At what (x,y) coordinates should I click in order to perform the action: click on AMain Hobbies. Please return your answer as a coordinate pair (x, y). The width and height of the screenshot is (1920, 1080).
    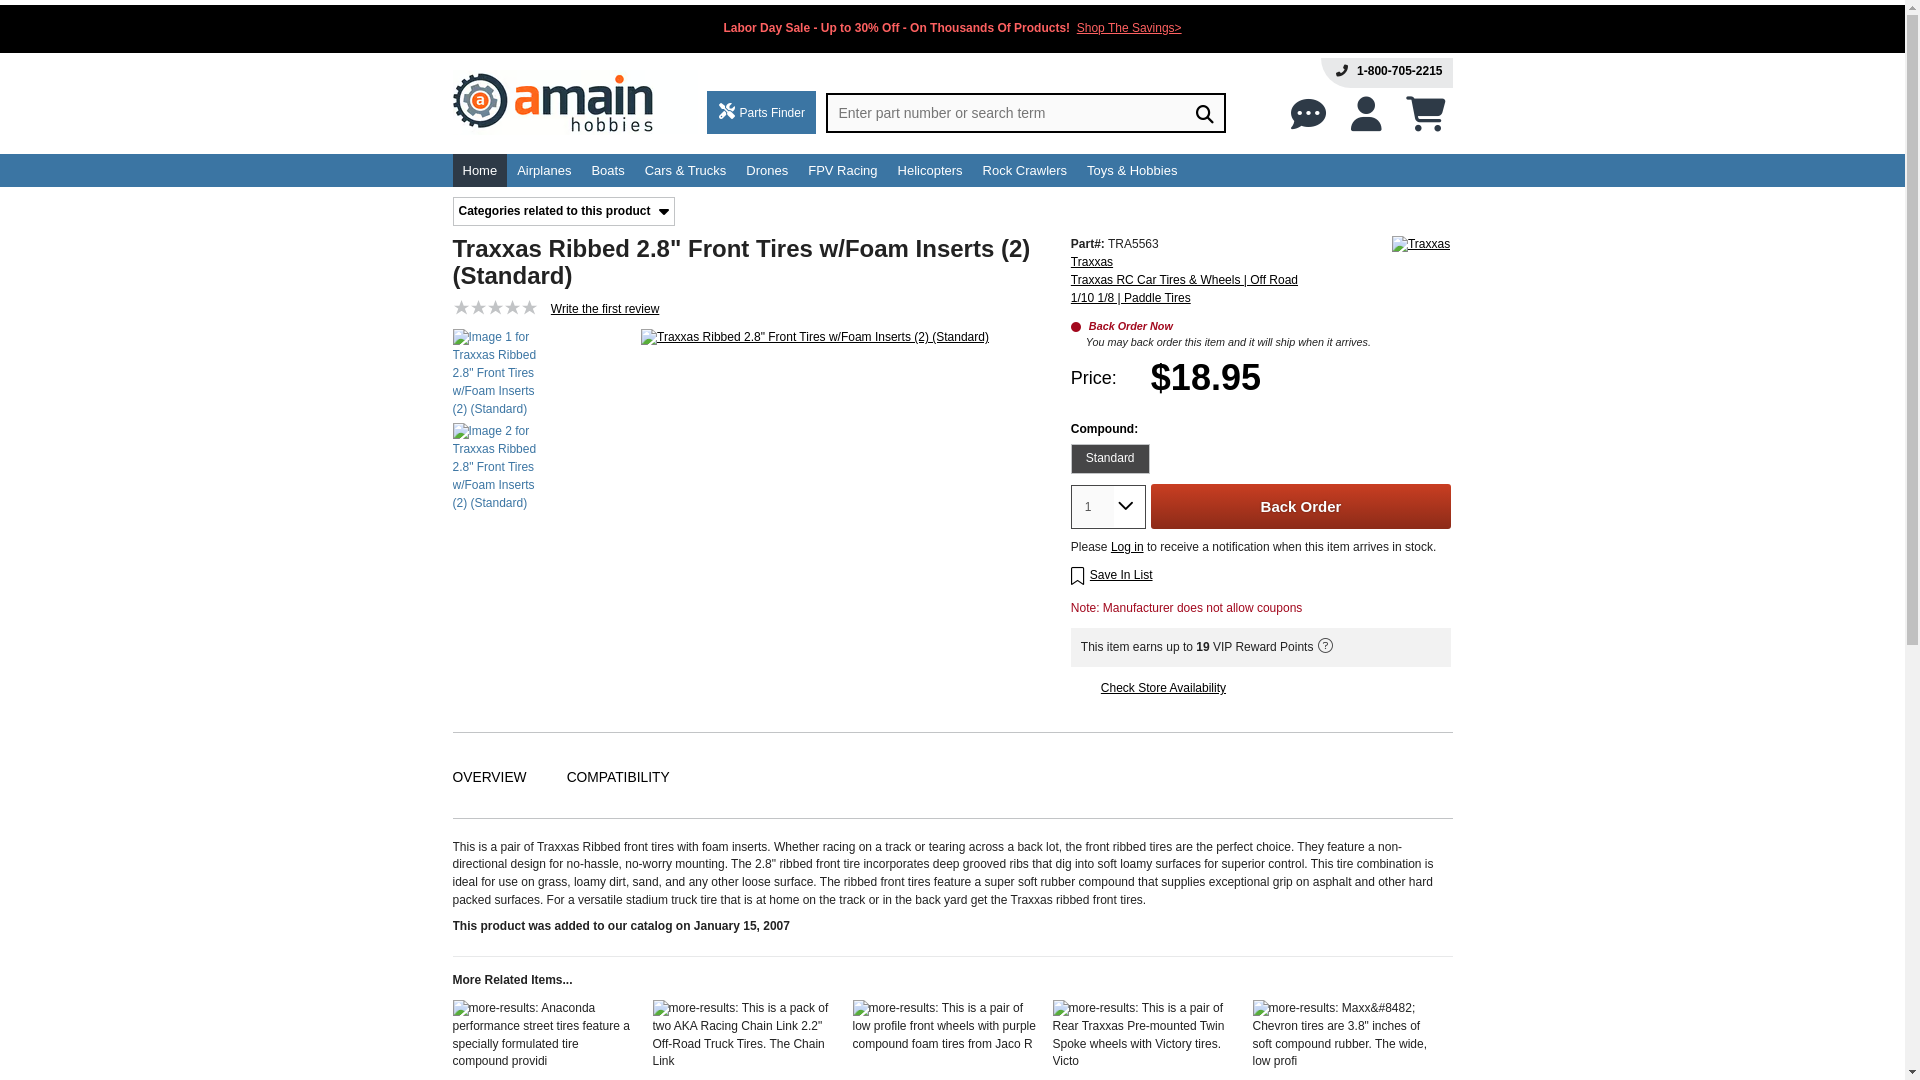
    Looking at the image, I should click on (574, 106).